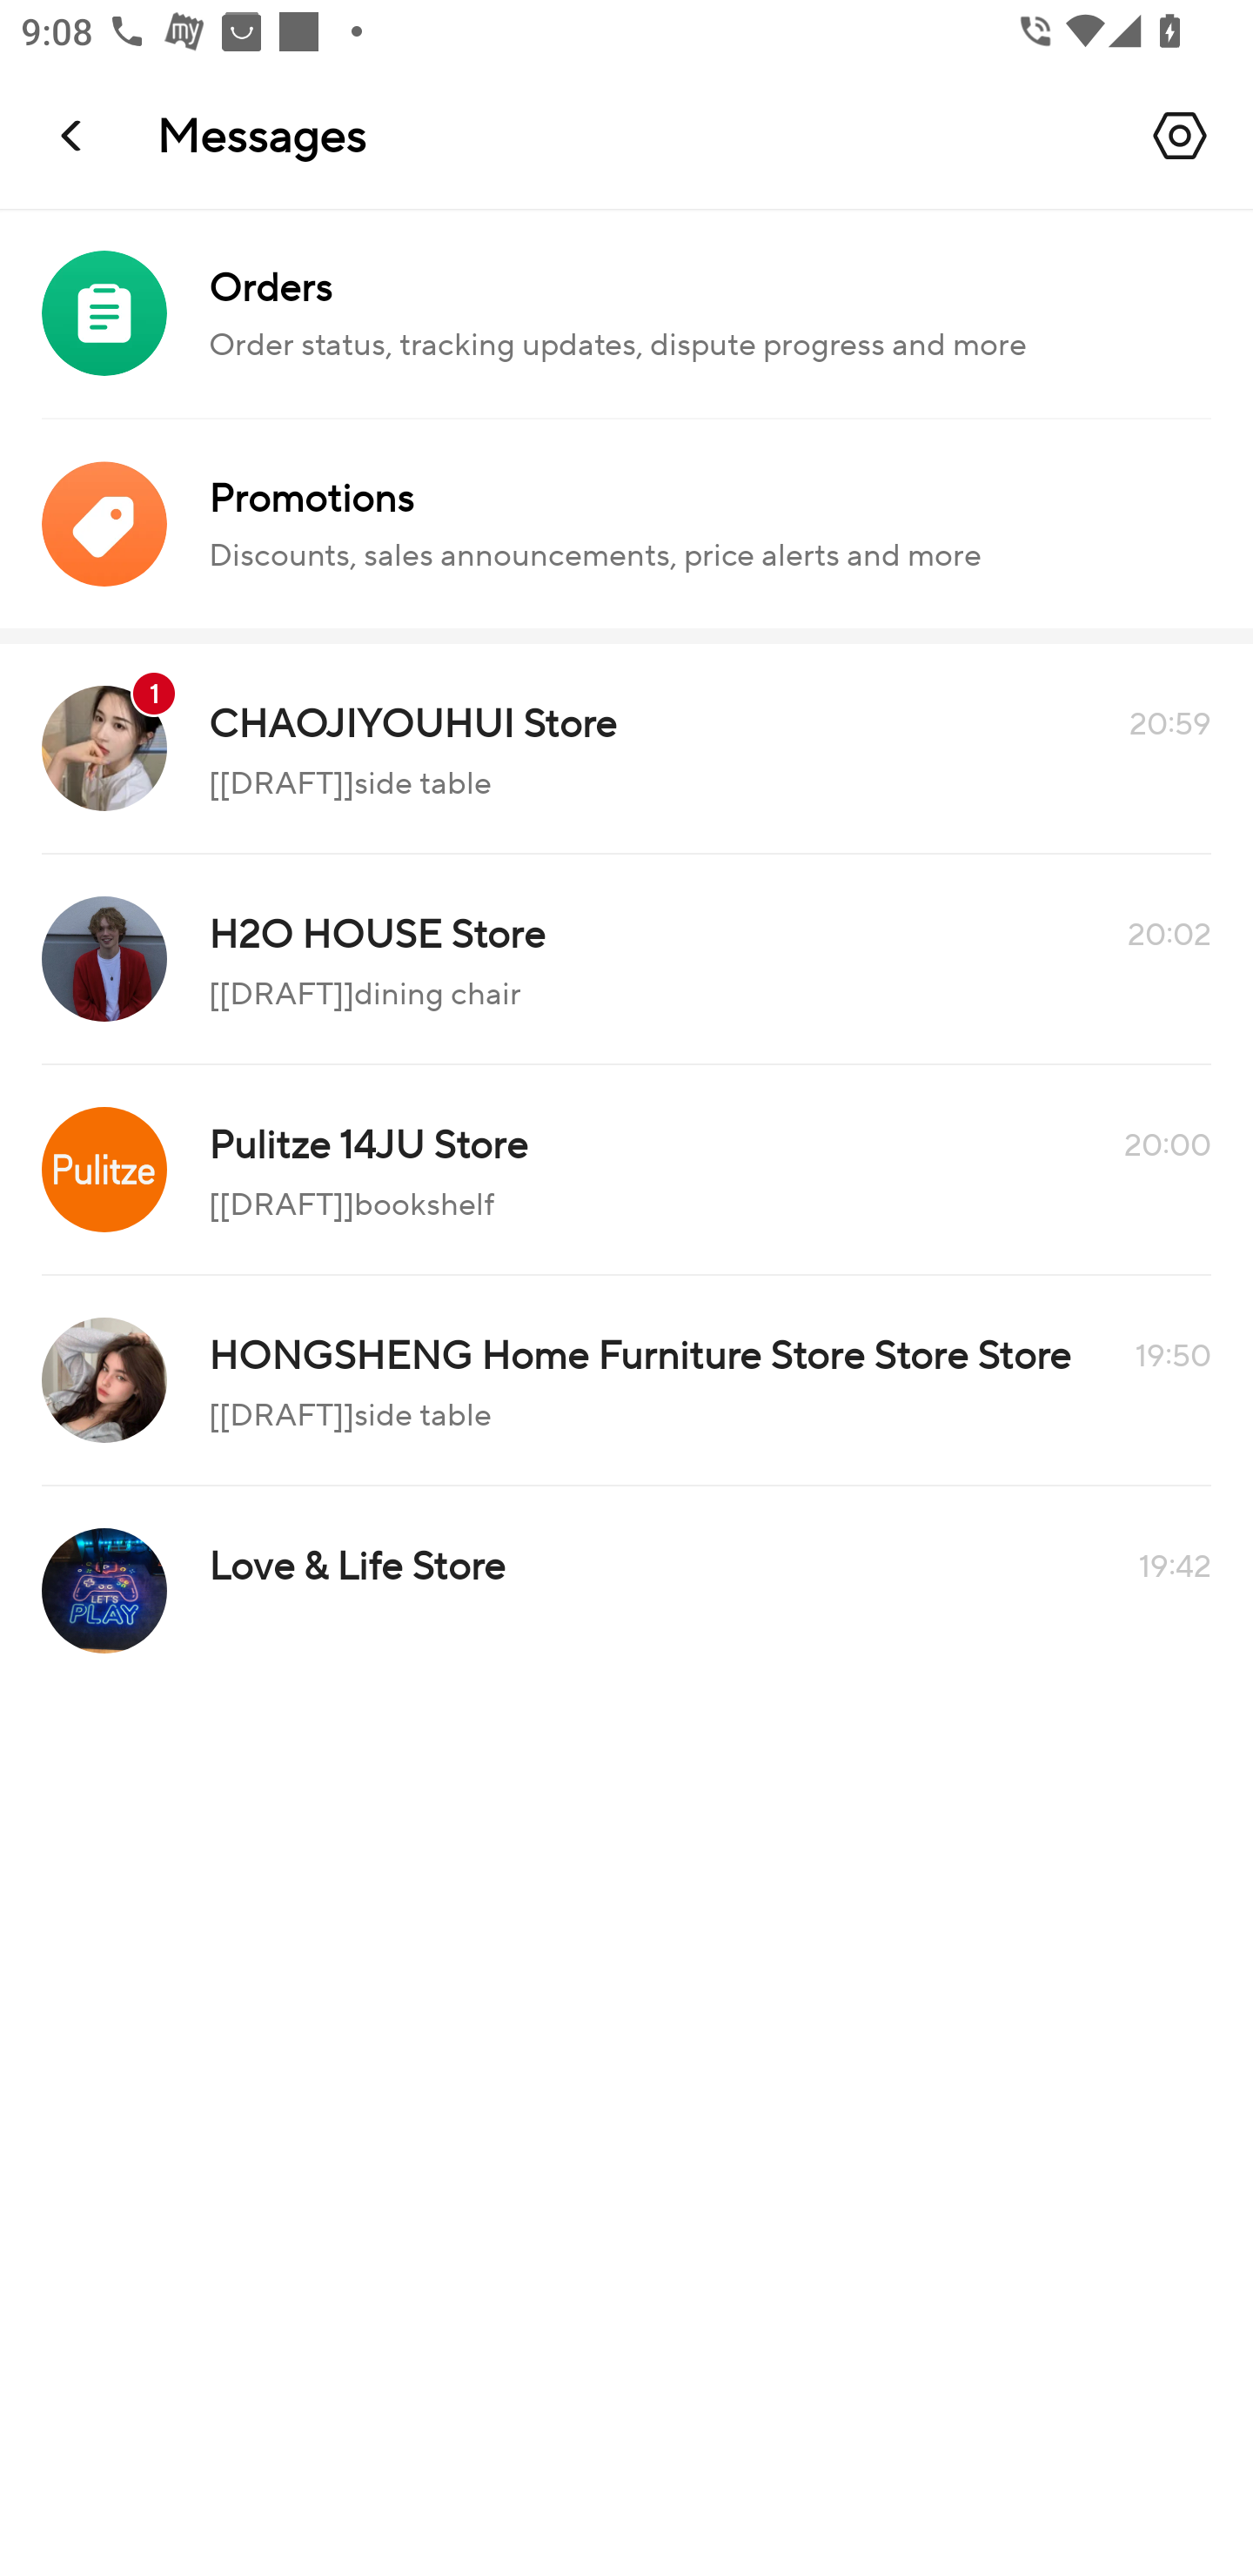 Image resolution: width=1253 pixels, height=2576 pixels. Describe the element at coordinates (73, 135) in the screenshot. I see `Navigate up` at that location.